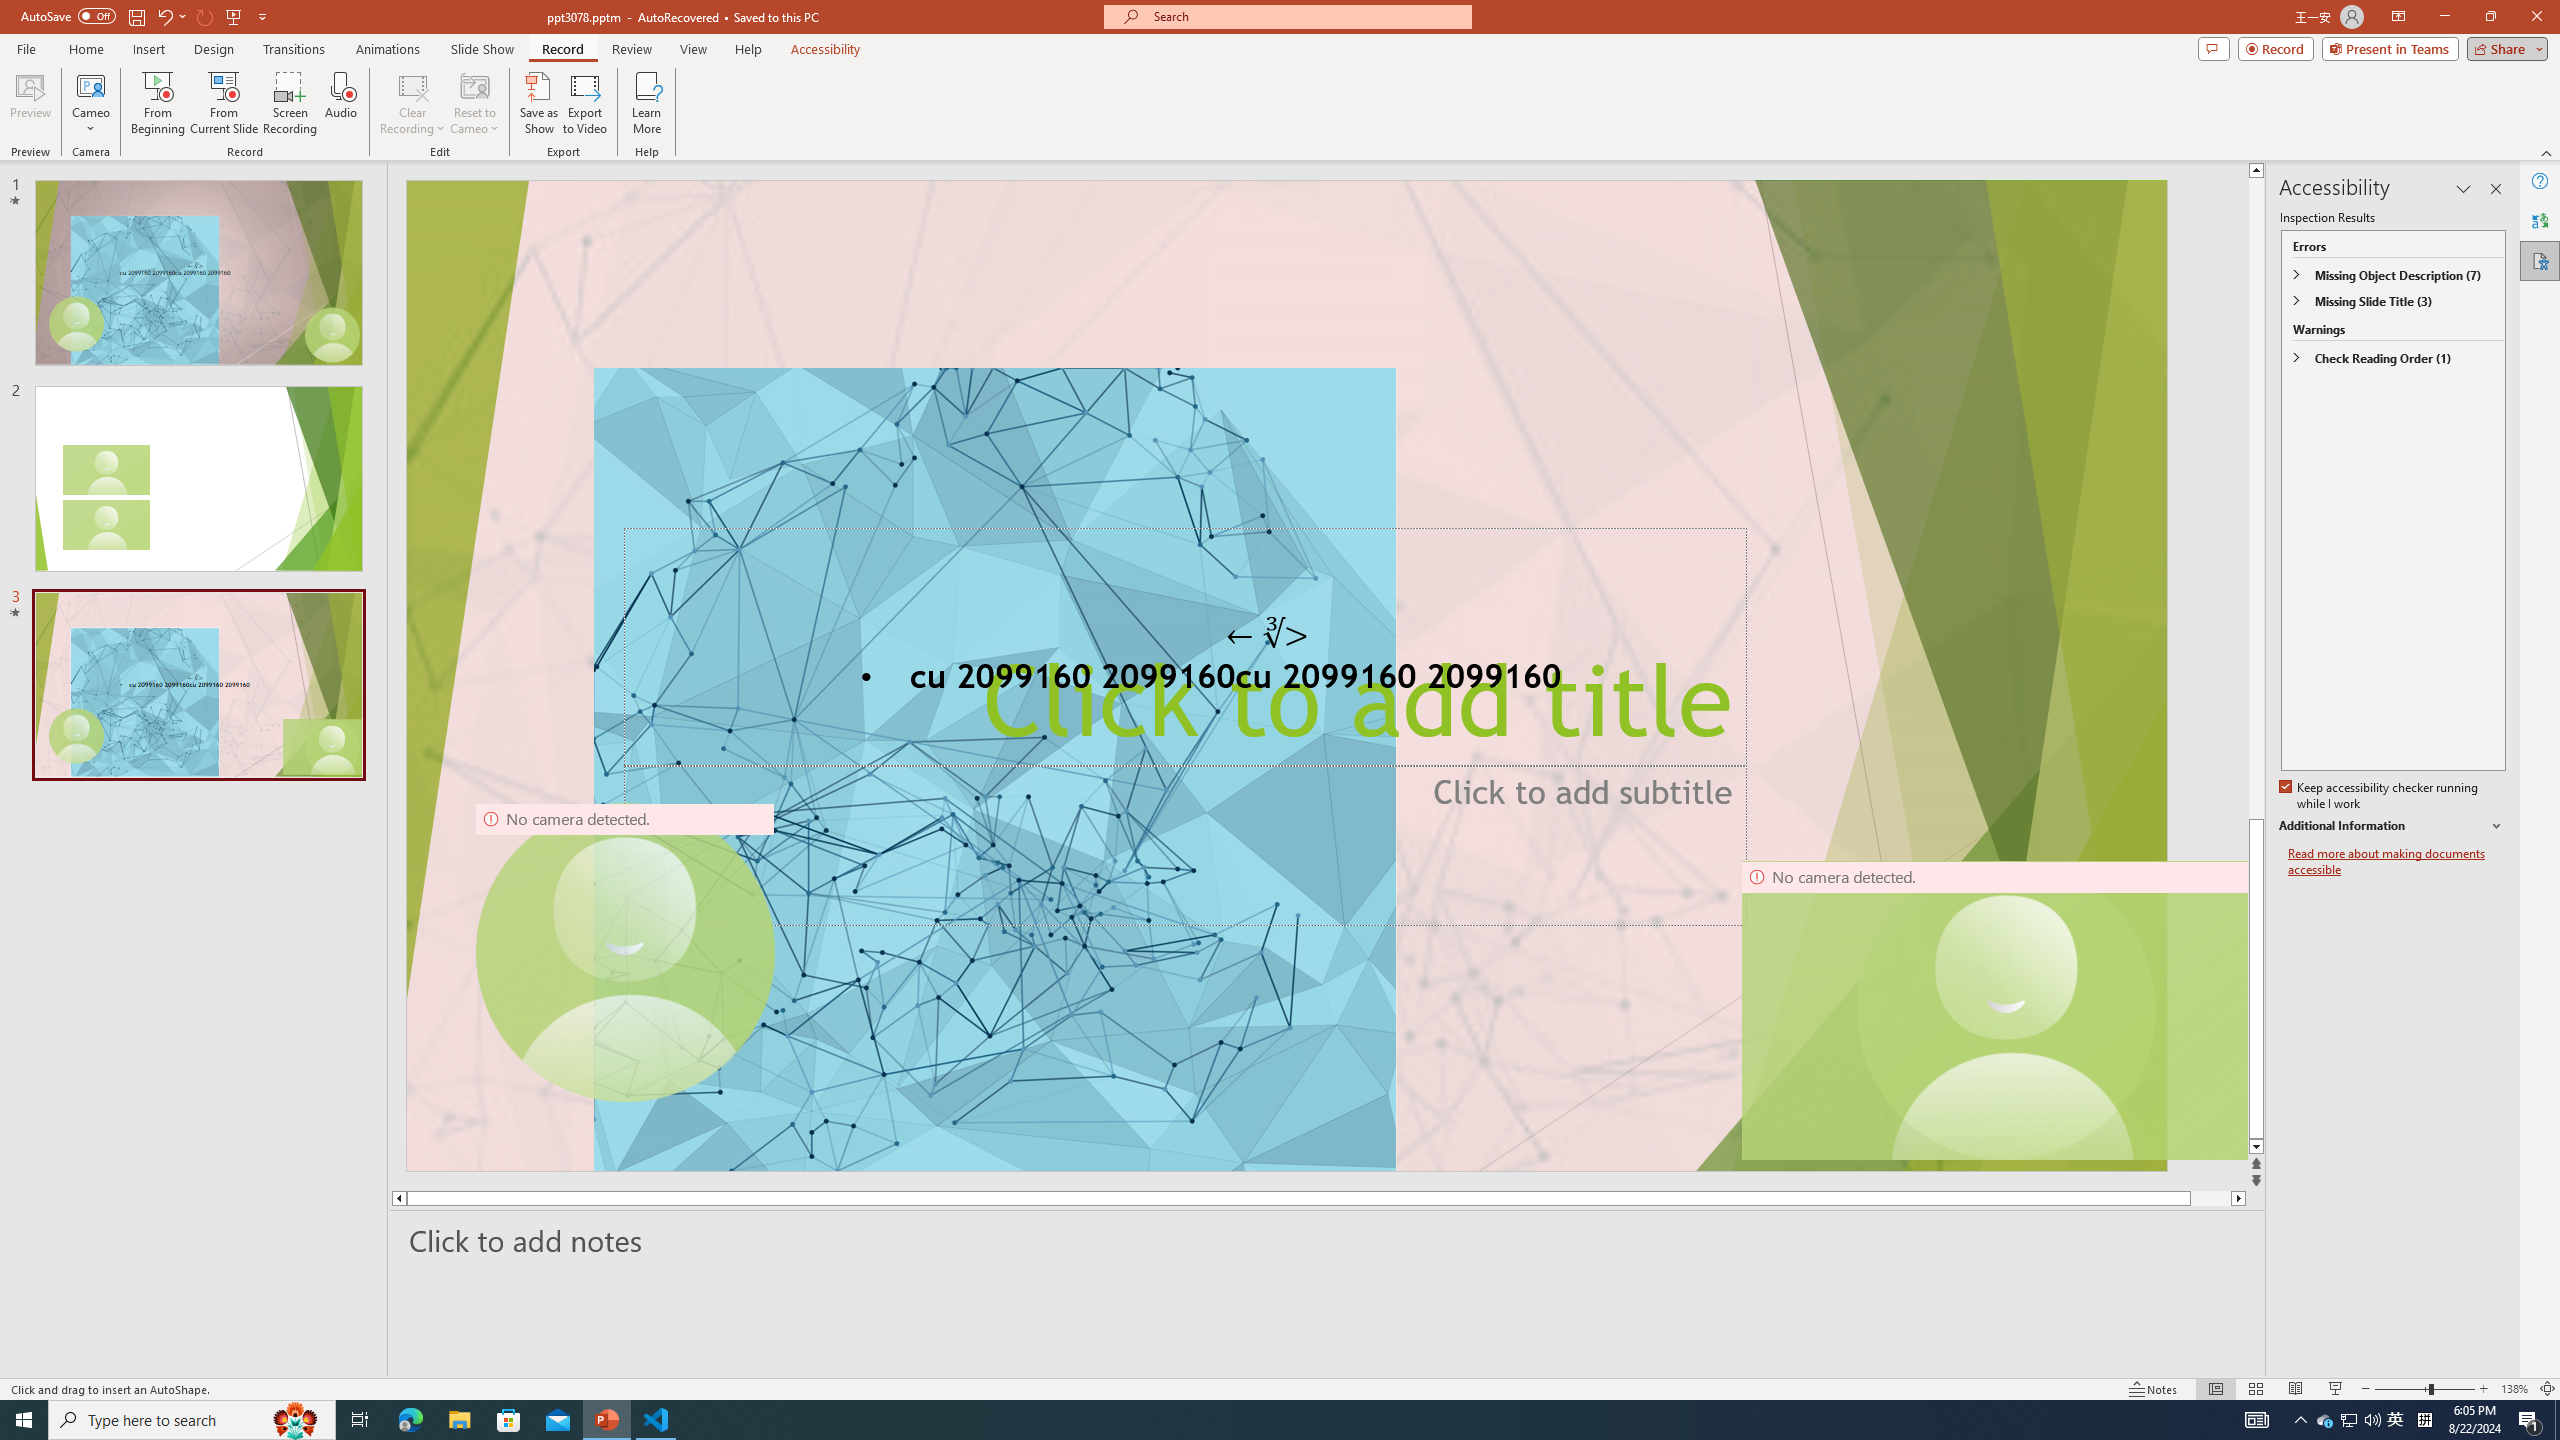 The image size is (2560, 1440). What do you see at coordinates (224, 103) in the screenshot?
I see `From Current Slide...` at bounding box center [224, 103].